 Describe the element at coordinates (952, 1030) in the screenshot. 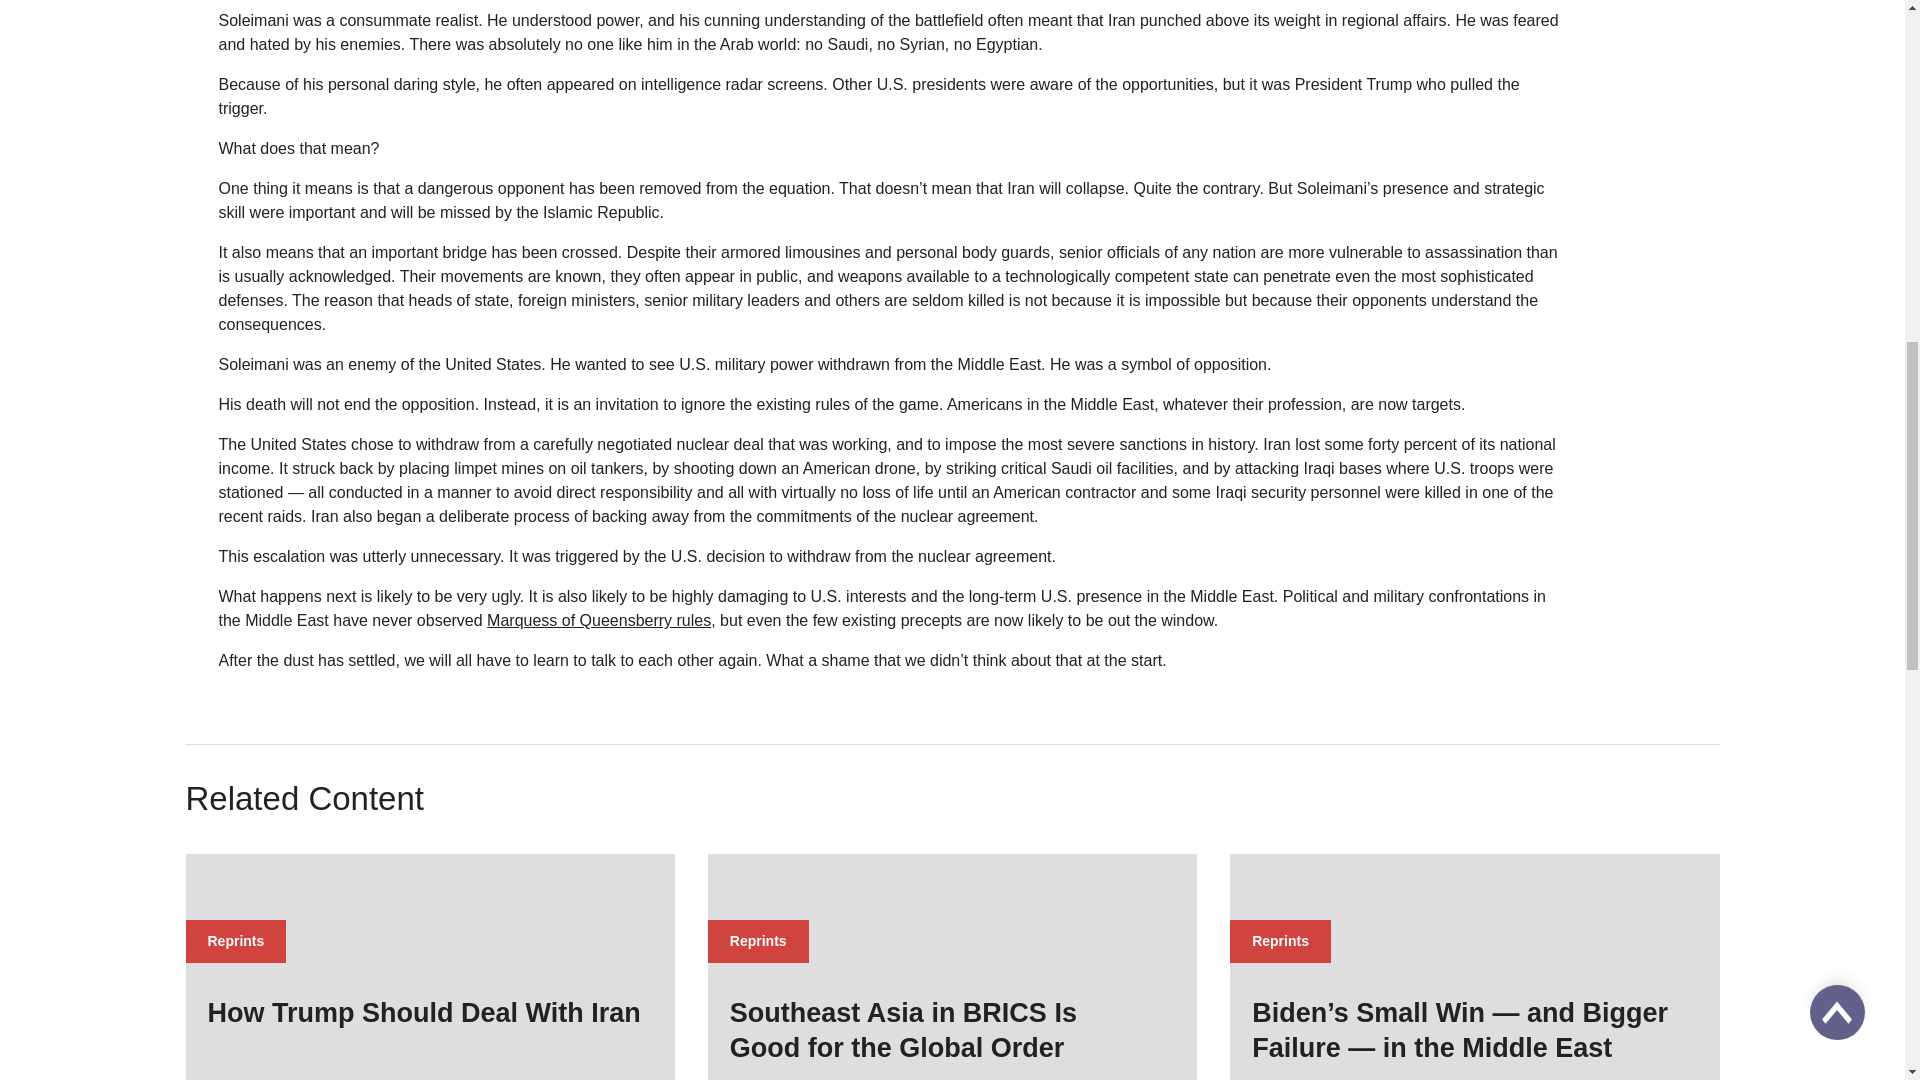

I see `Southeast Asia in BRICS Is Good for the Global Order` at that location.